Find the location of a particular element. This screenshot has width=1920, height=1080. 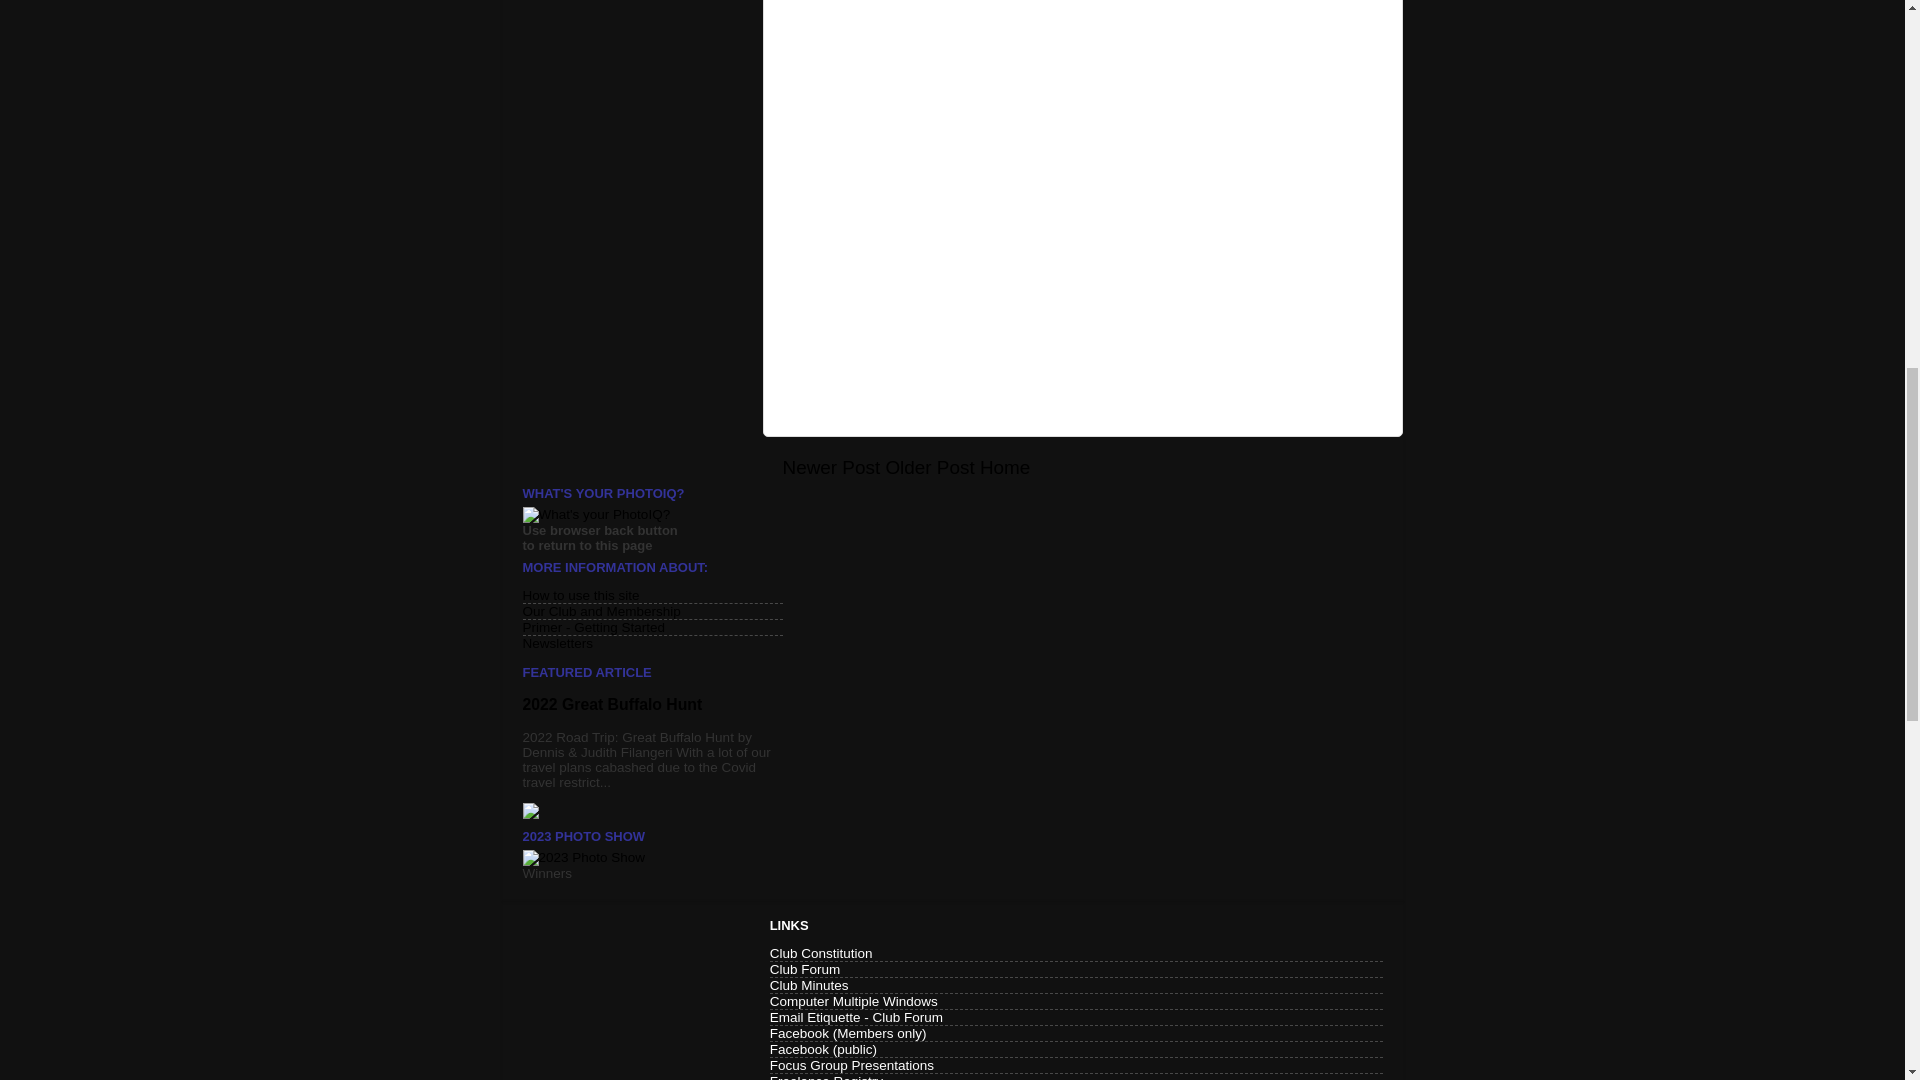

Home is located at coordinates (1004, 467).